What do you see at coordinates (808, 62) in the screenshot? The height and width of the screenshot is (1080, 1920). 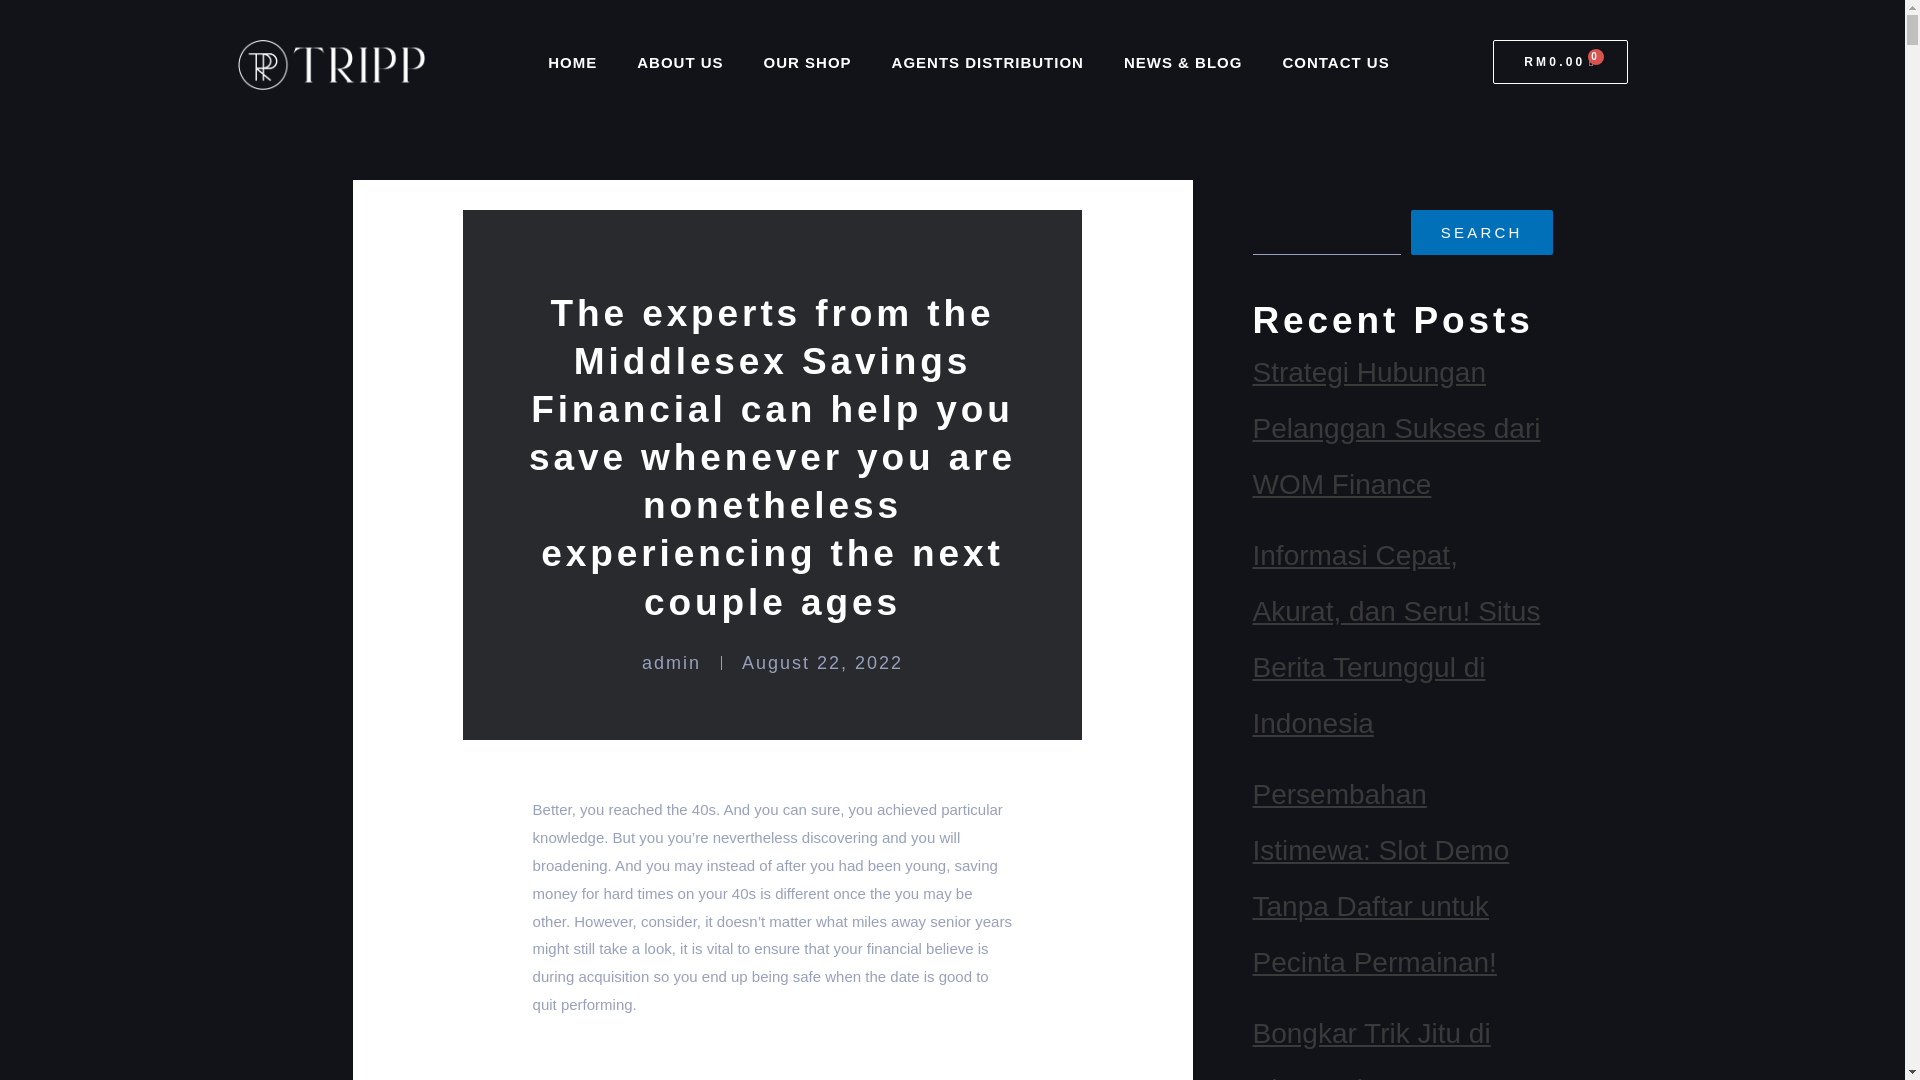 I see `OUR SHOP` at bounding box center [808, 62].